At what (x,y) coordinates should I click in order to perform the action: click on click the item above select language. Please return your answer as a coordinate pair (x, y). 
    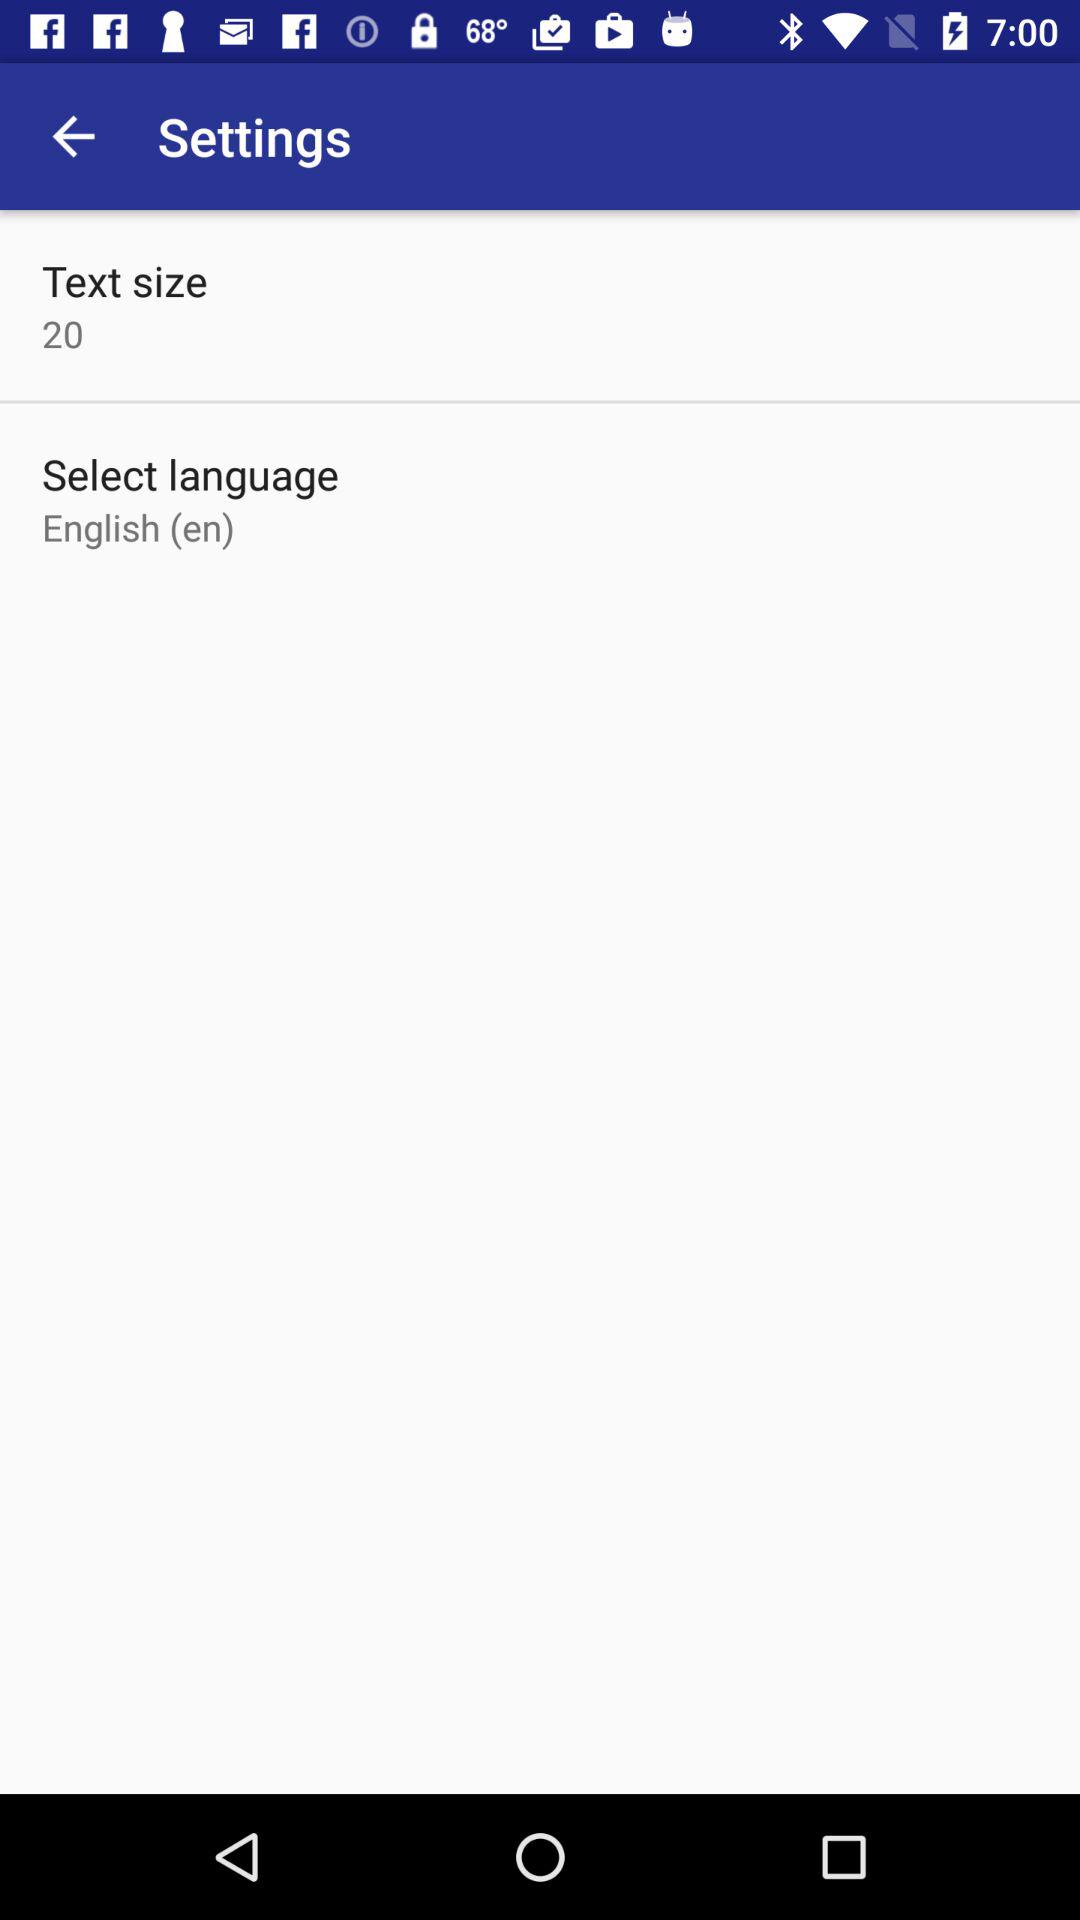
    Looking at the image, I should click on (63, 334).